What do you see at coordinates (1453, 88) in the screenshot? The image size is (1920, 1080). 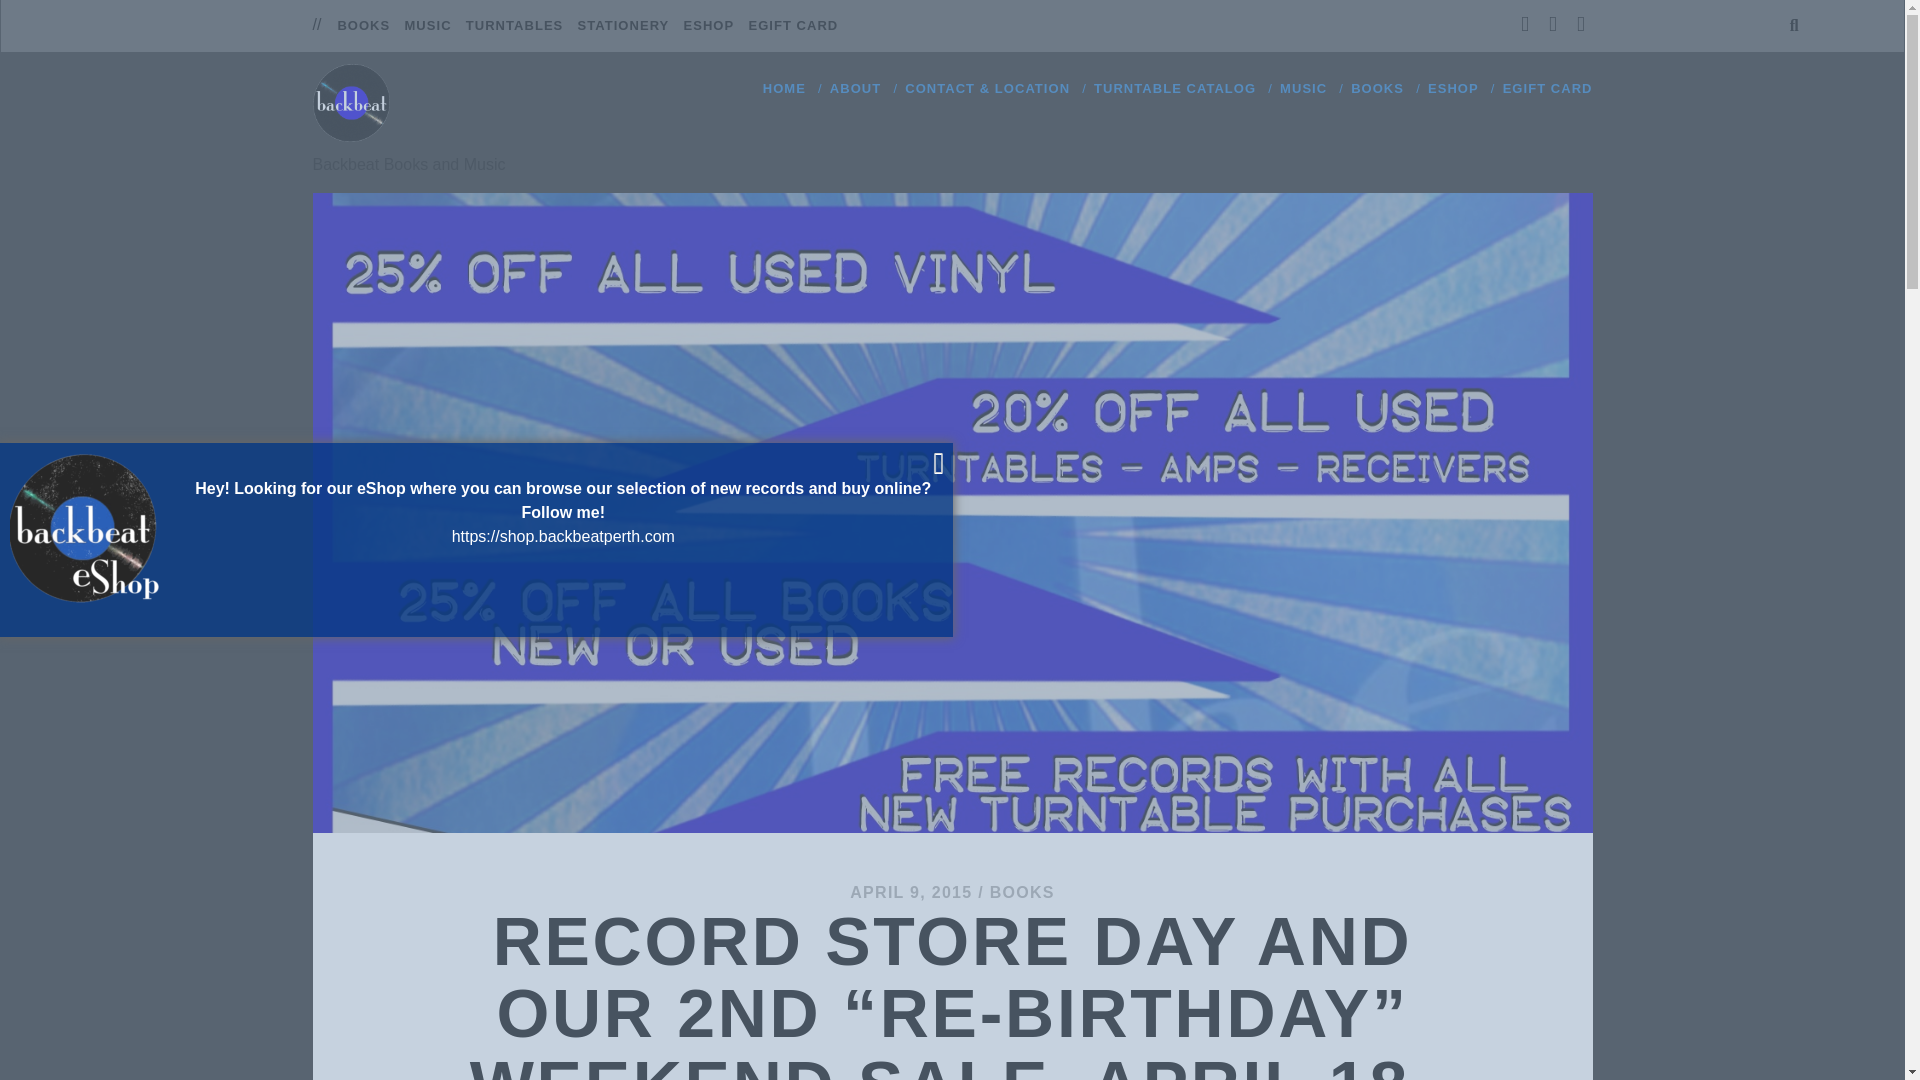 I see `ESHOP` at bounding box center [1453, 88].